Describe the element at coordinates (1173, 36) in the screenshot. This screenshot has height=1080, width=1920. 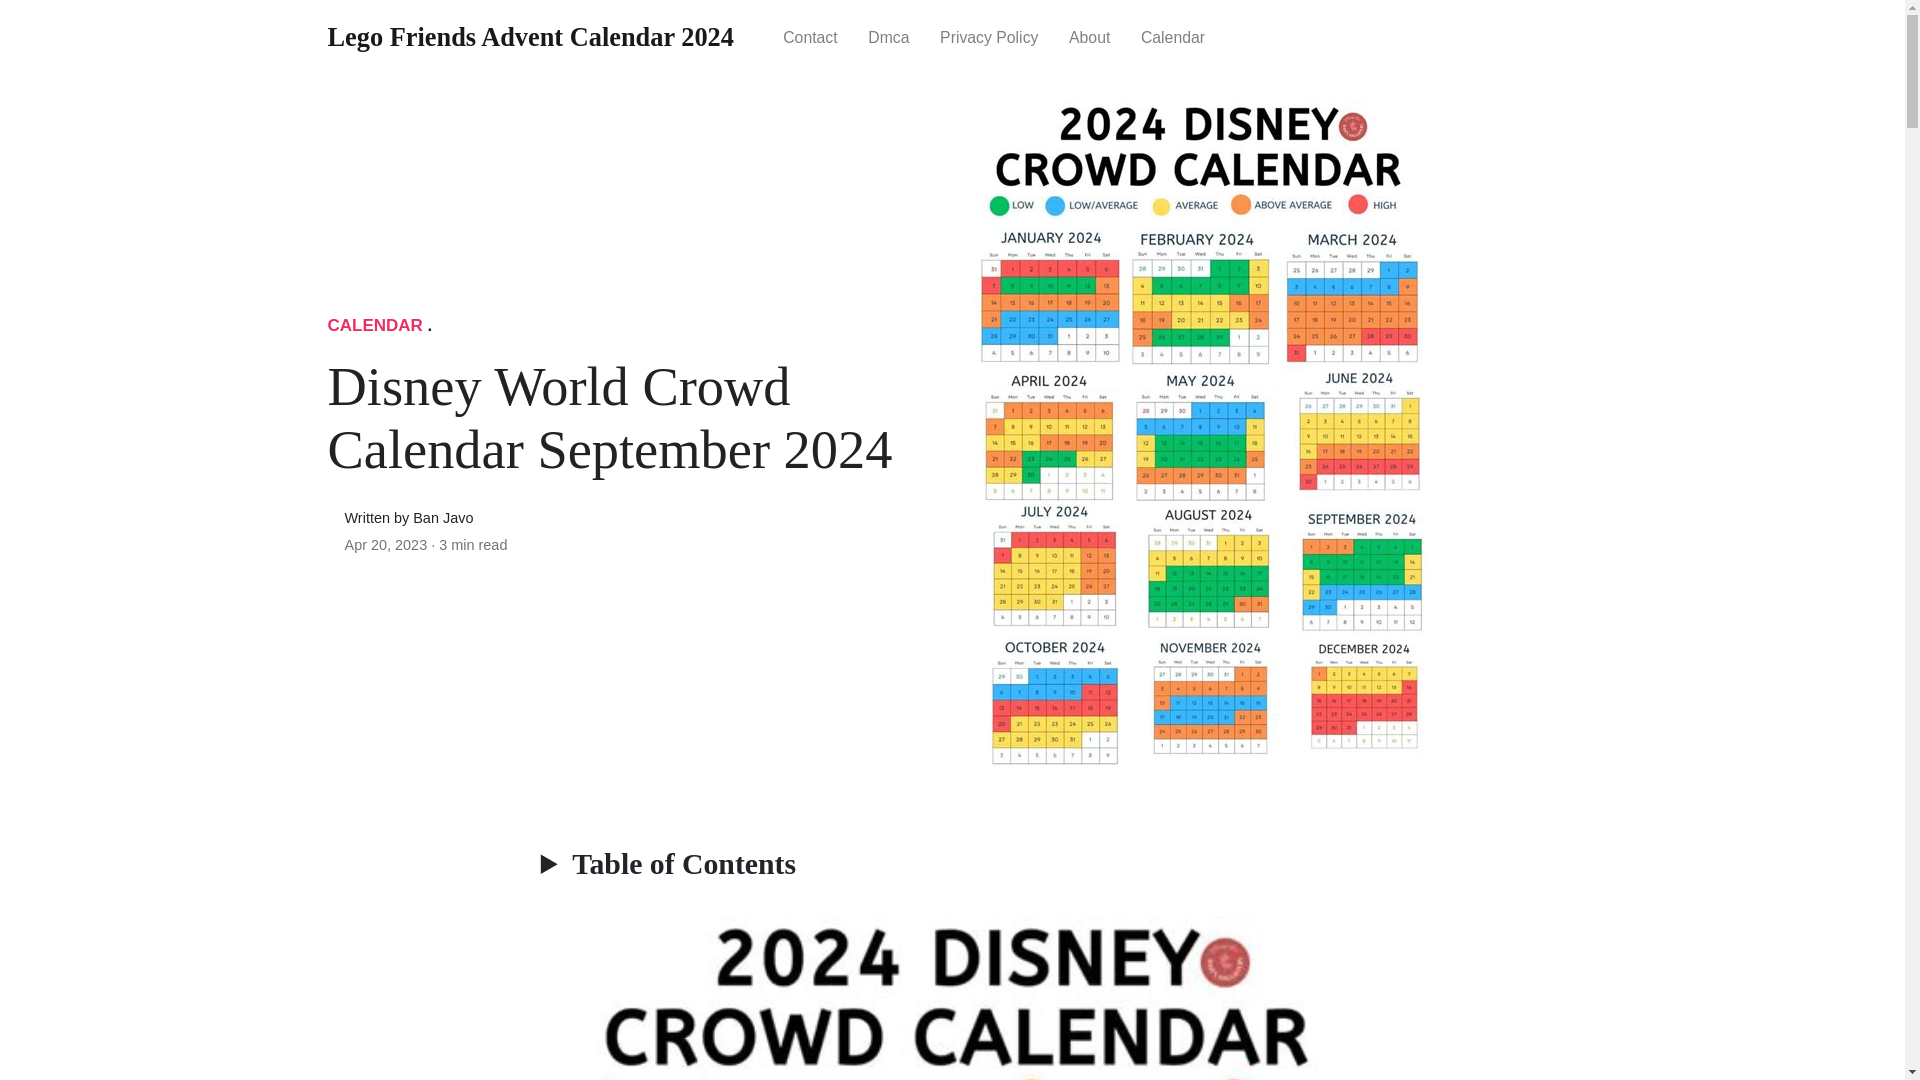
I see `calendar` at that location.